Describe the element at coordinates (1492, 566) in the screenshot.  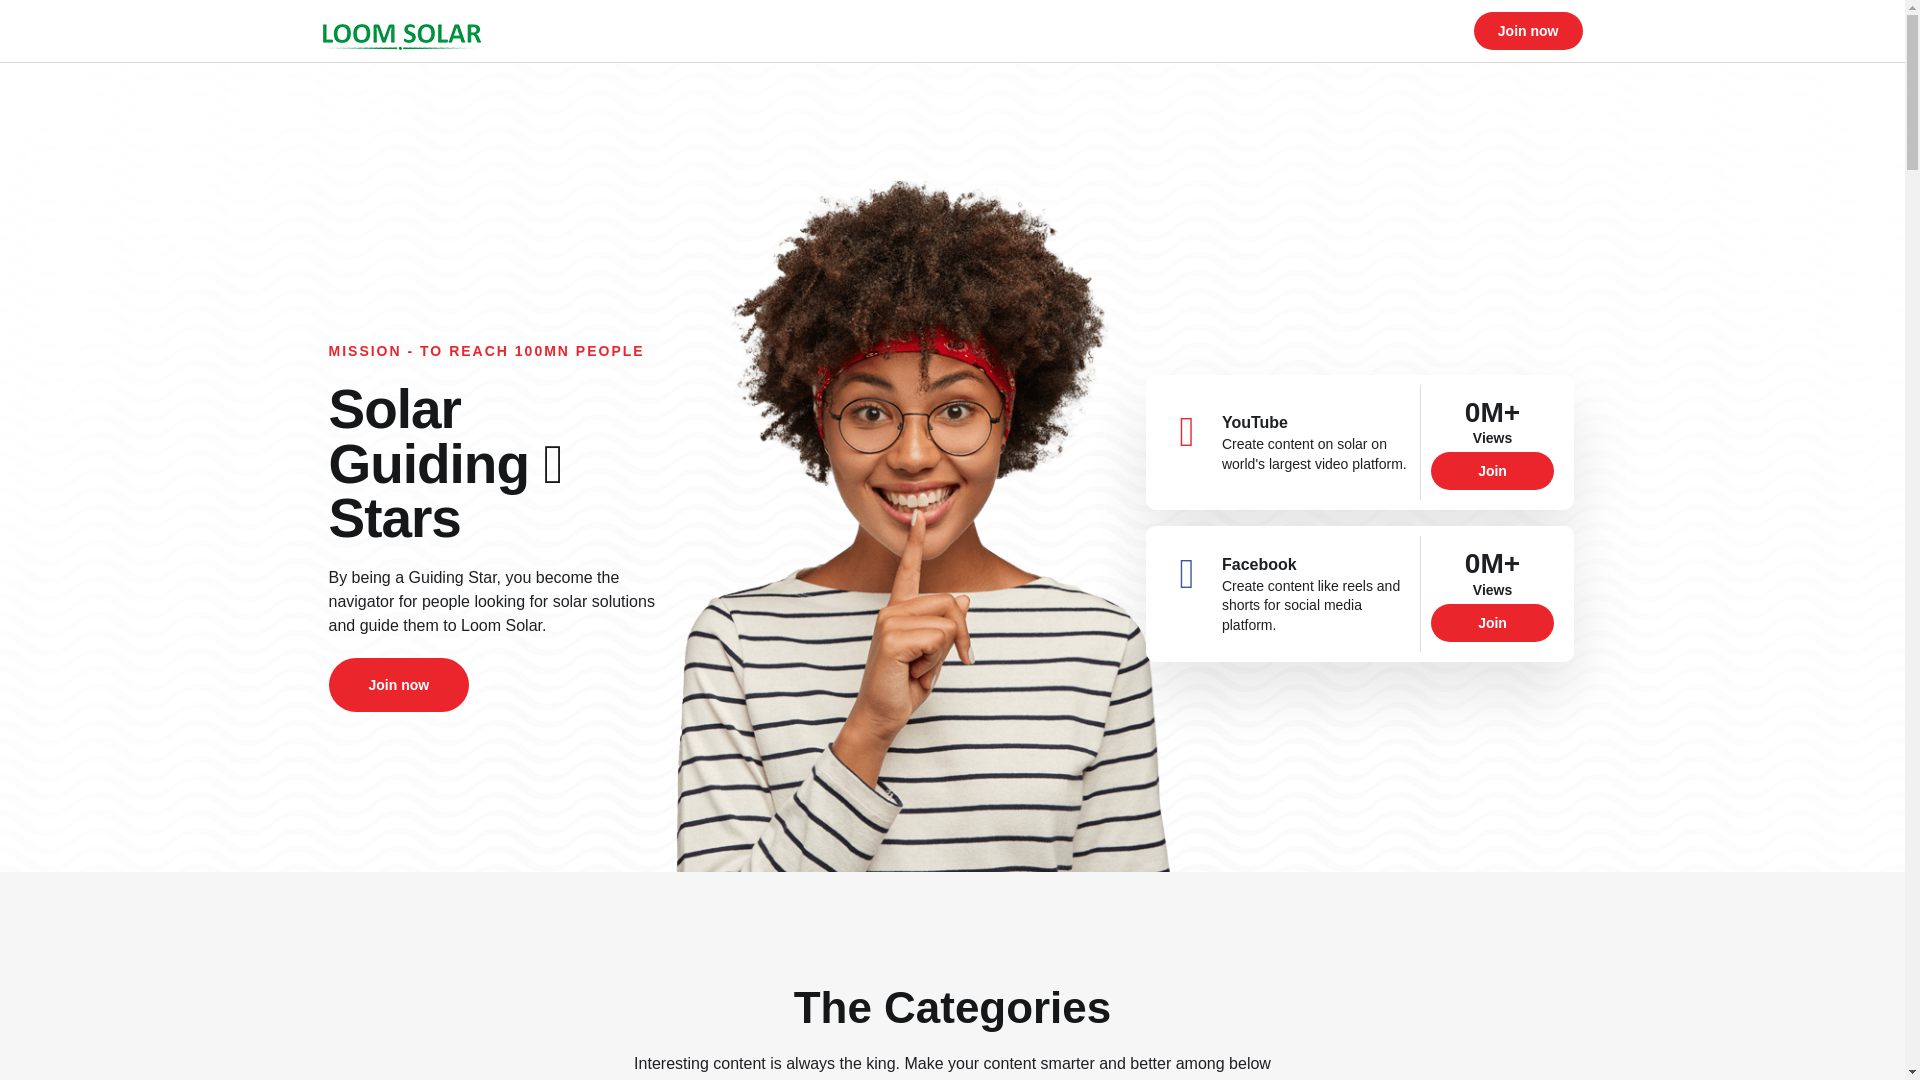
I see `Join` at that location.